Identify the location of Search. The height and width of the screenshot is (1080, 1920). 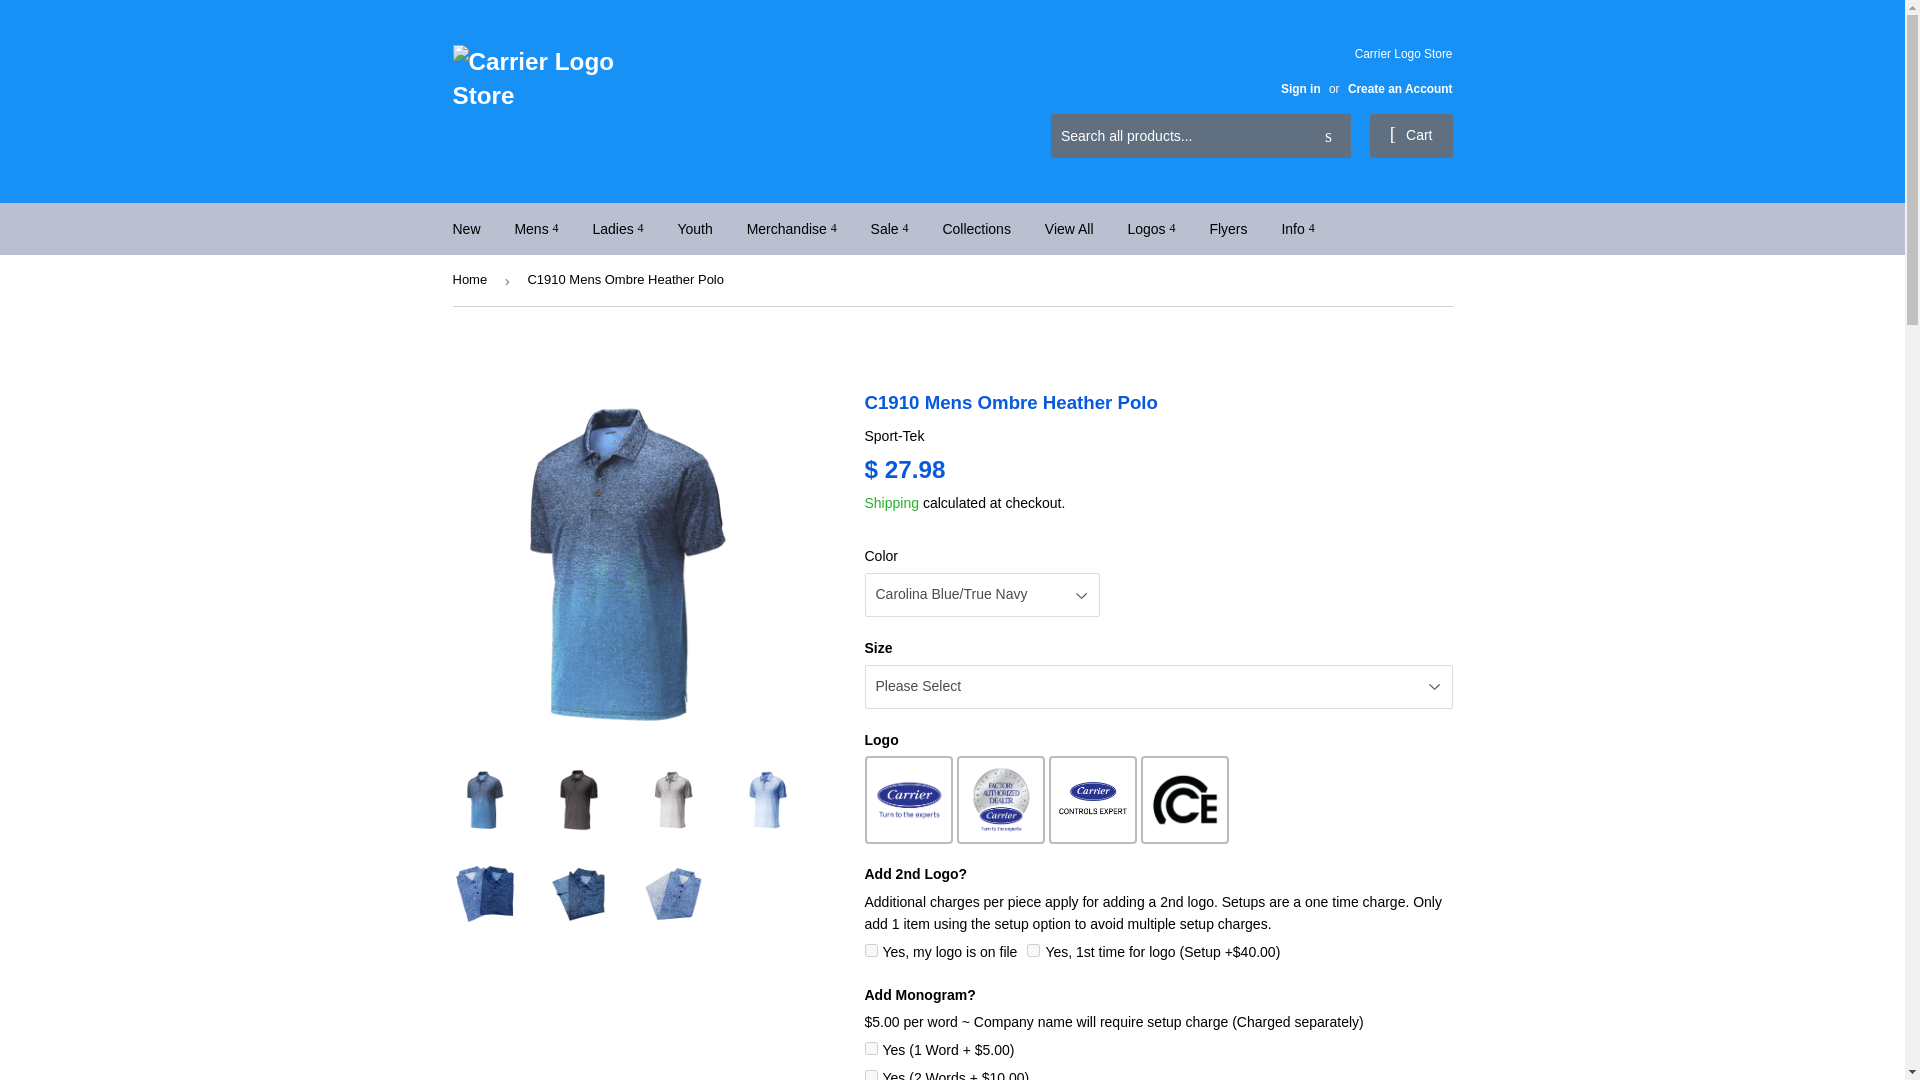
(1328, 136).